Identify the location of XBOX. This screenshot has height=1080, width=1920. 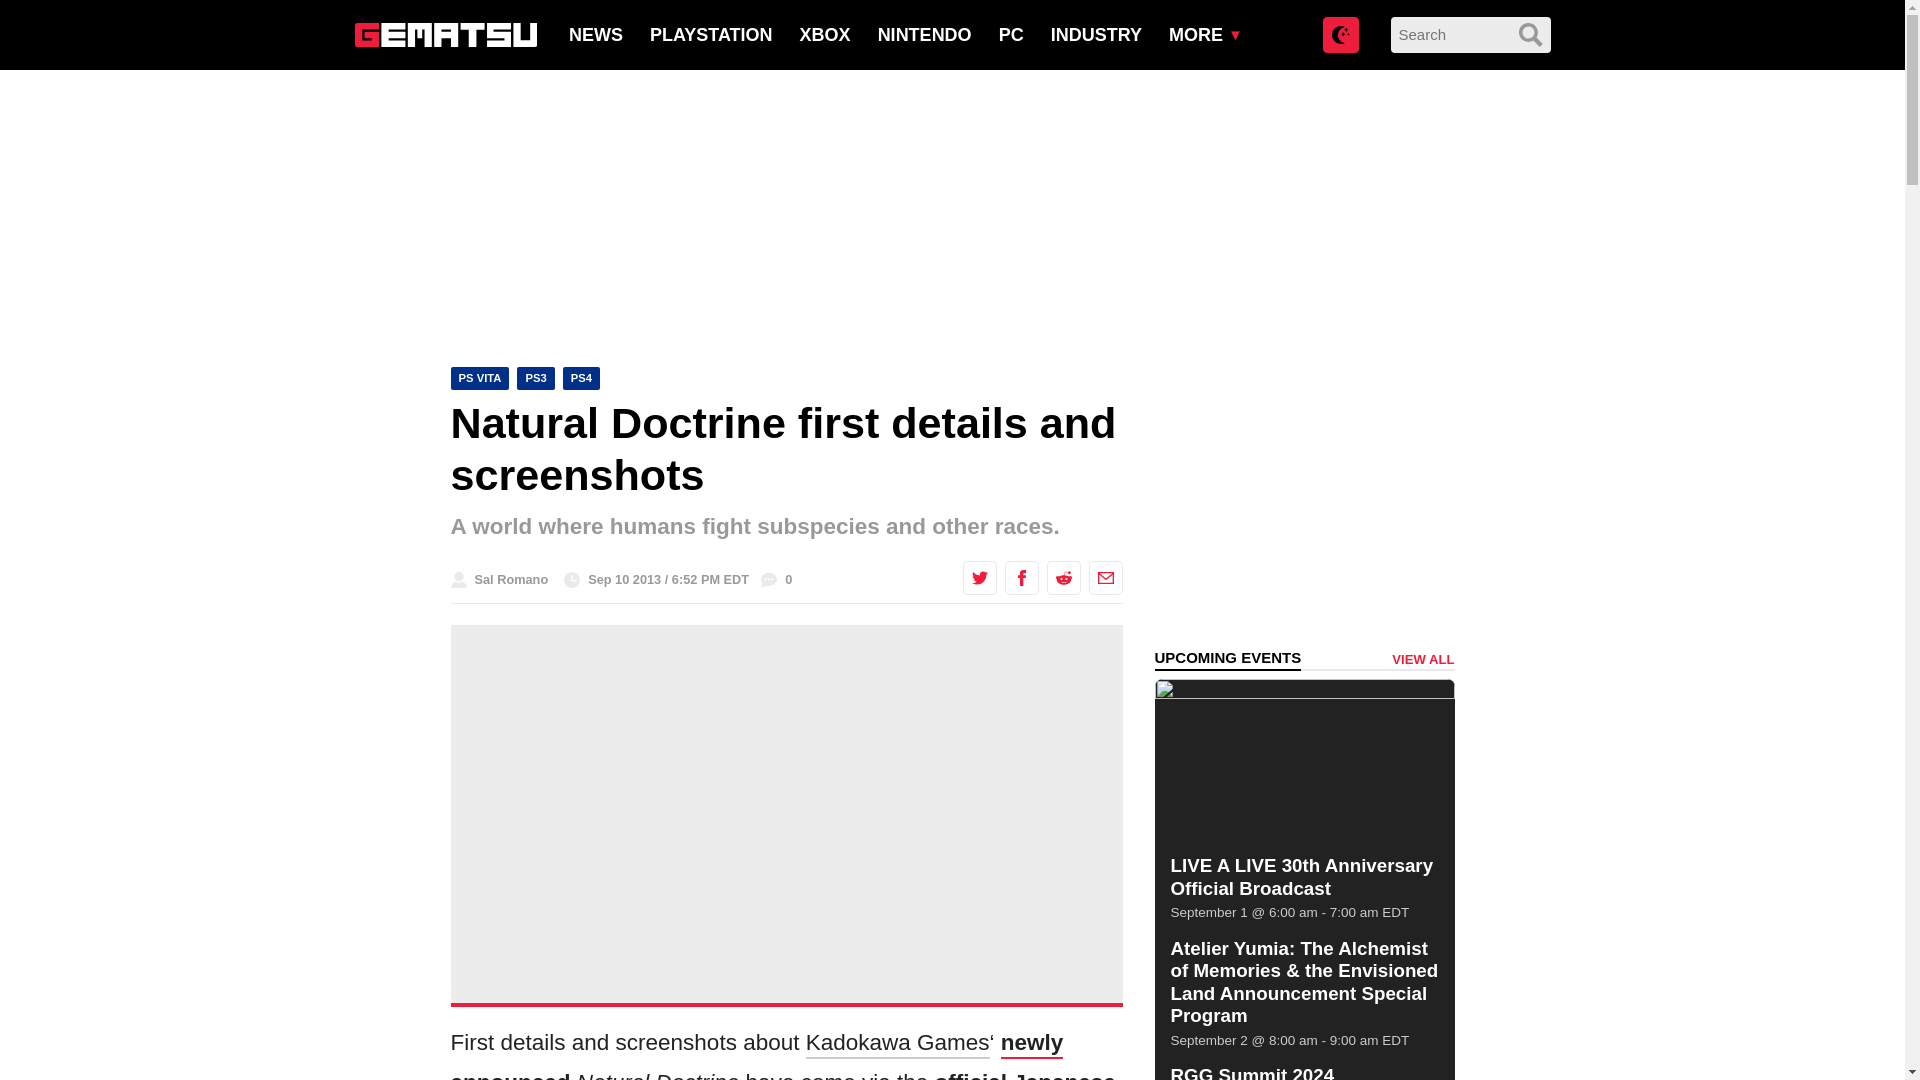
(825, 34).